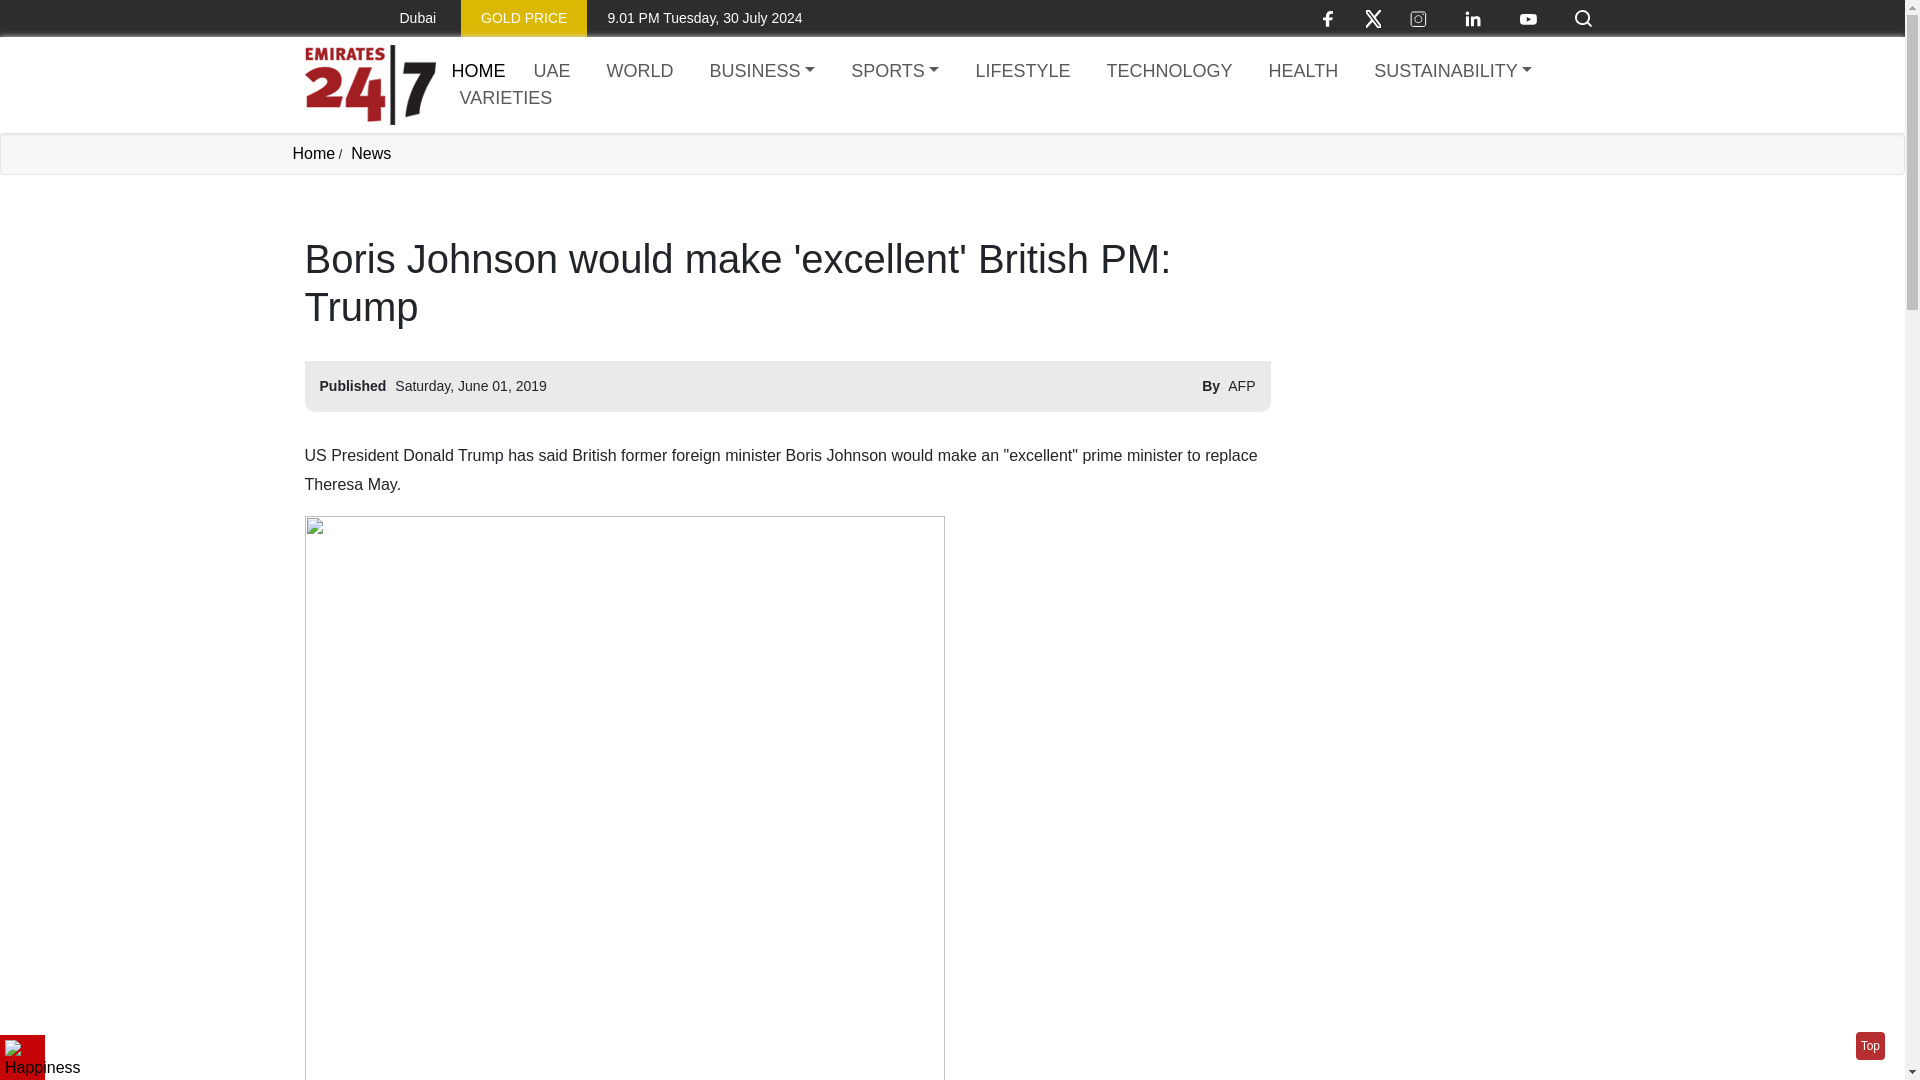 This screenshot has width=1920, height=1080. Describe the element at coordinates (478, 70) in the screenshot. I see `HOME` at that location.